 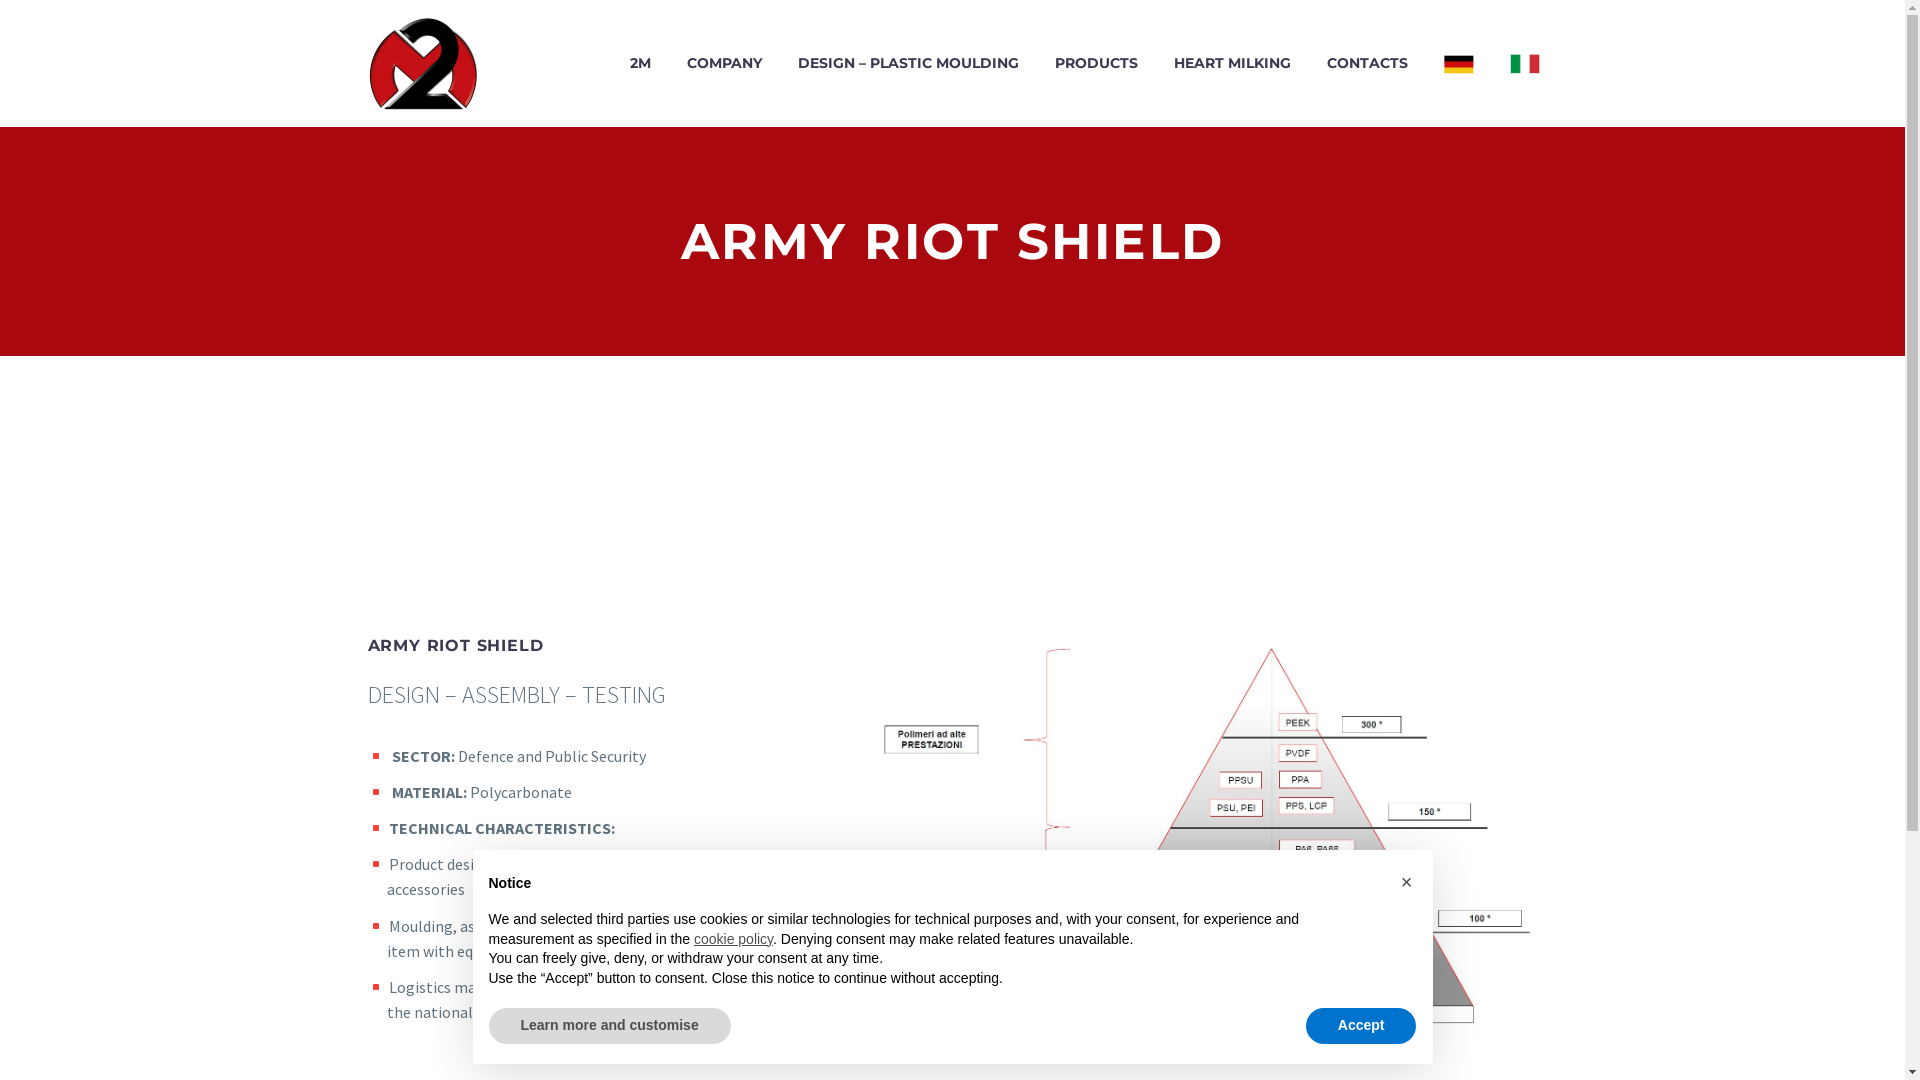 I want to click on cookie policy, so click(x=734, y=939).